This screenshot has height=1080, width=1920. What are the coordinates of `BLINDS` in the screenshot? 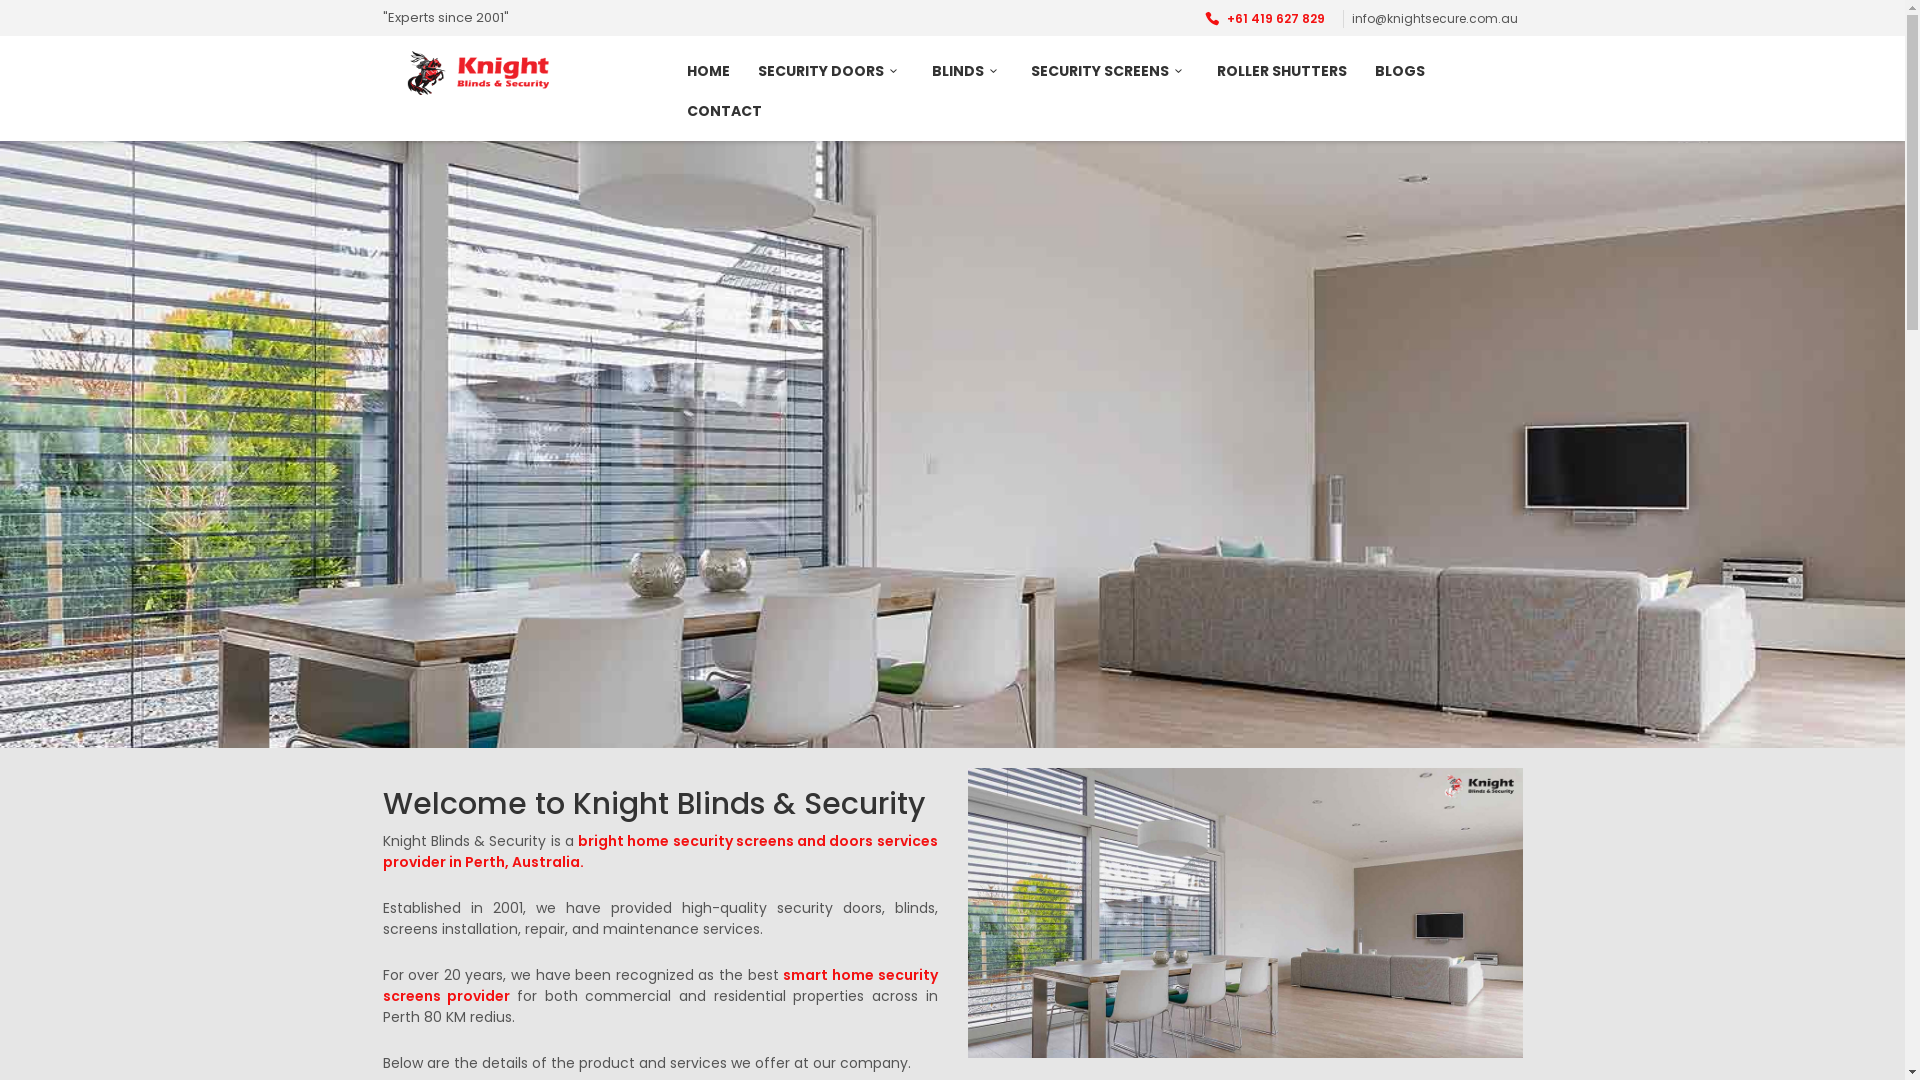 It's located at (892, 878).